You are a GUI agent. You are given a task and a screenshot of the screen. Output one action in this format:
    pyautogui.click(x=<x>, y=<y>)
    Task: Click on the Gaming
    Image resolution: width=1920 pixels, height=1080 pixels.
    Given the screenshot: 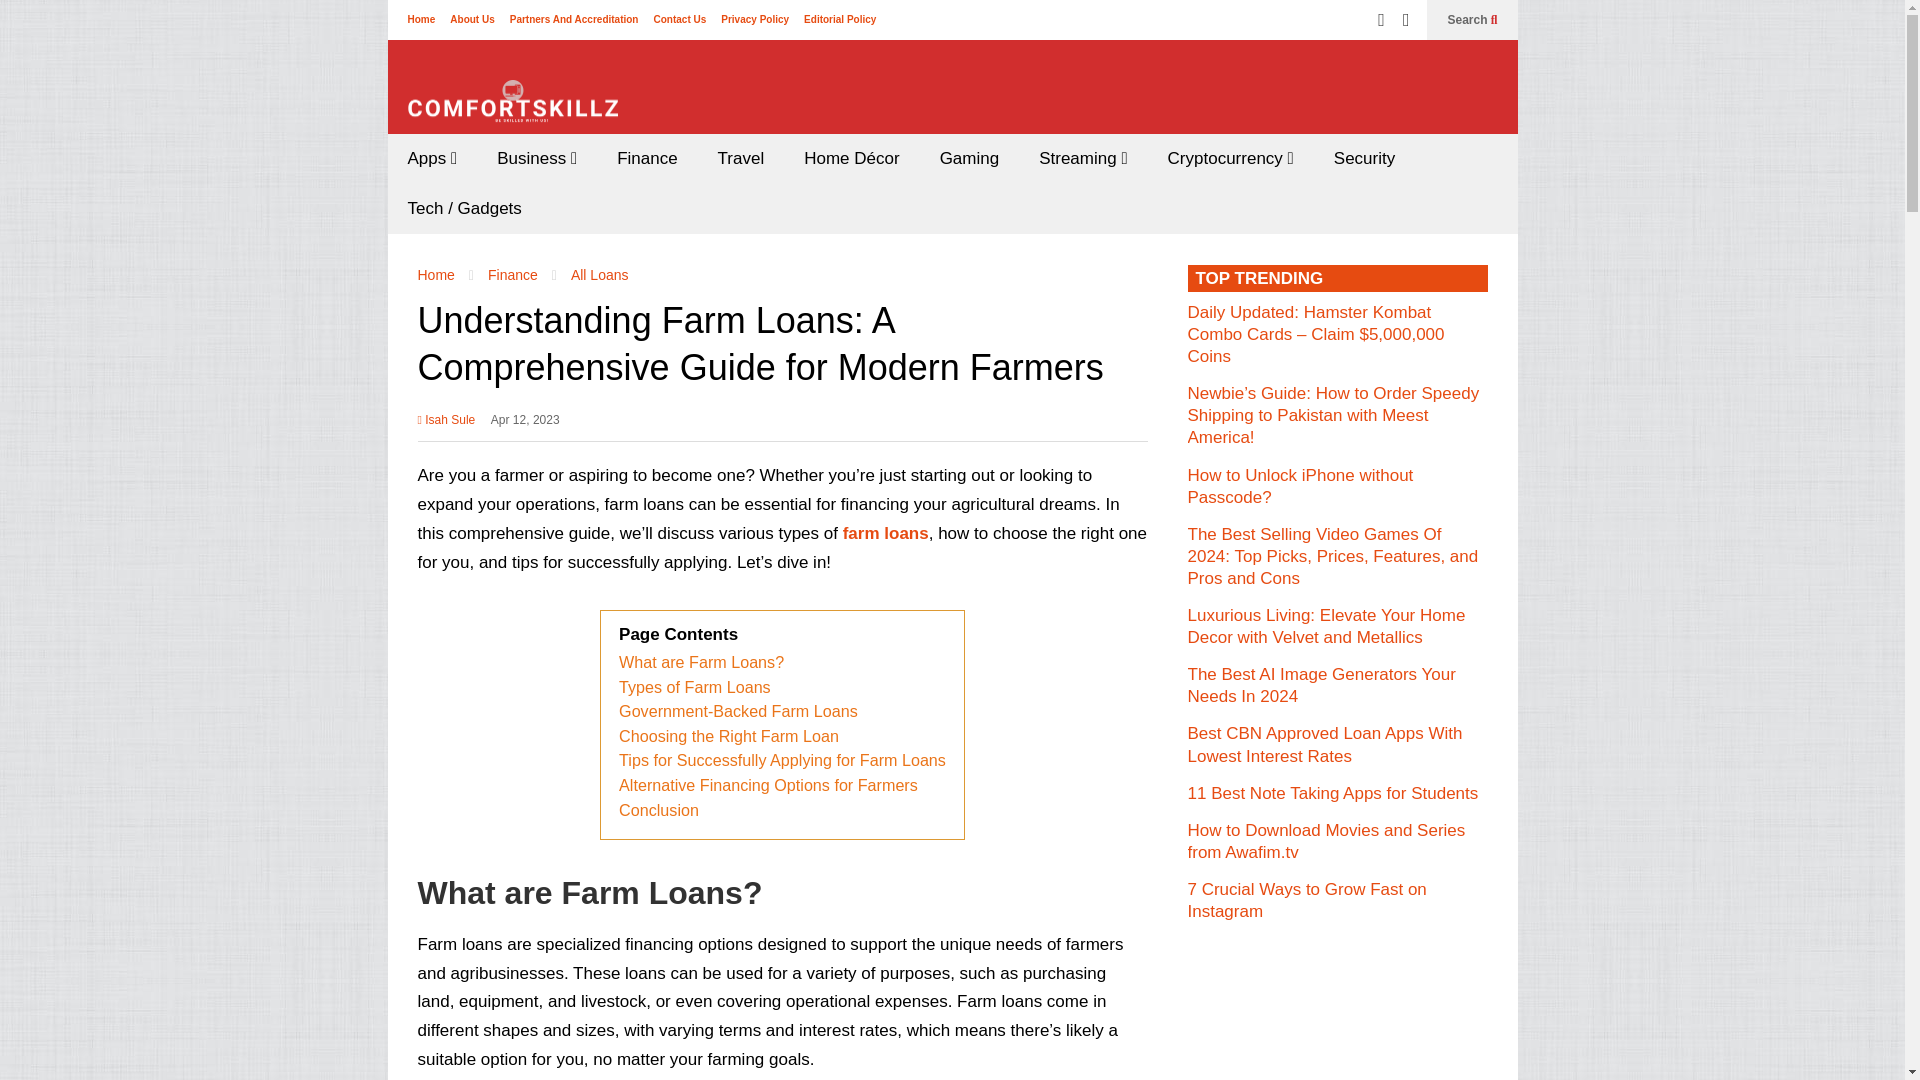 What is the action you would take?
    pyautogui.click(x=969, y=158)
    